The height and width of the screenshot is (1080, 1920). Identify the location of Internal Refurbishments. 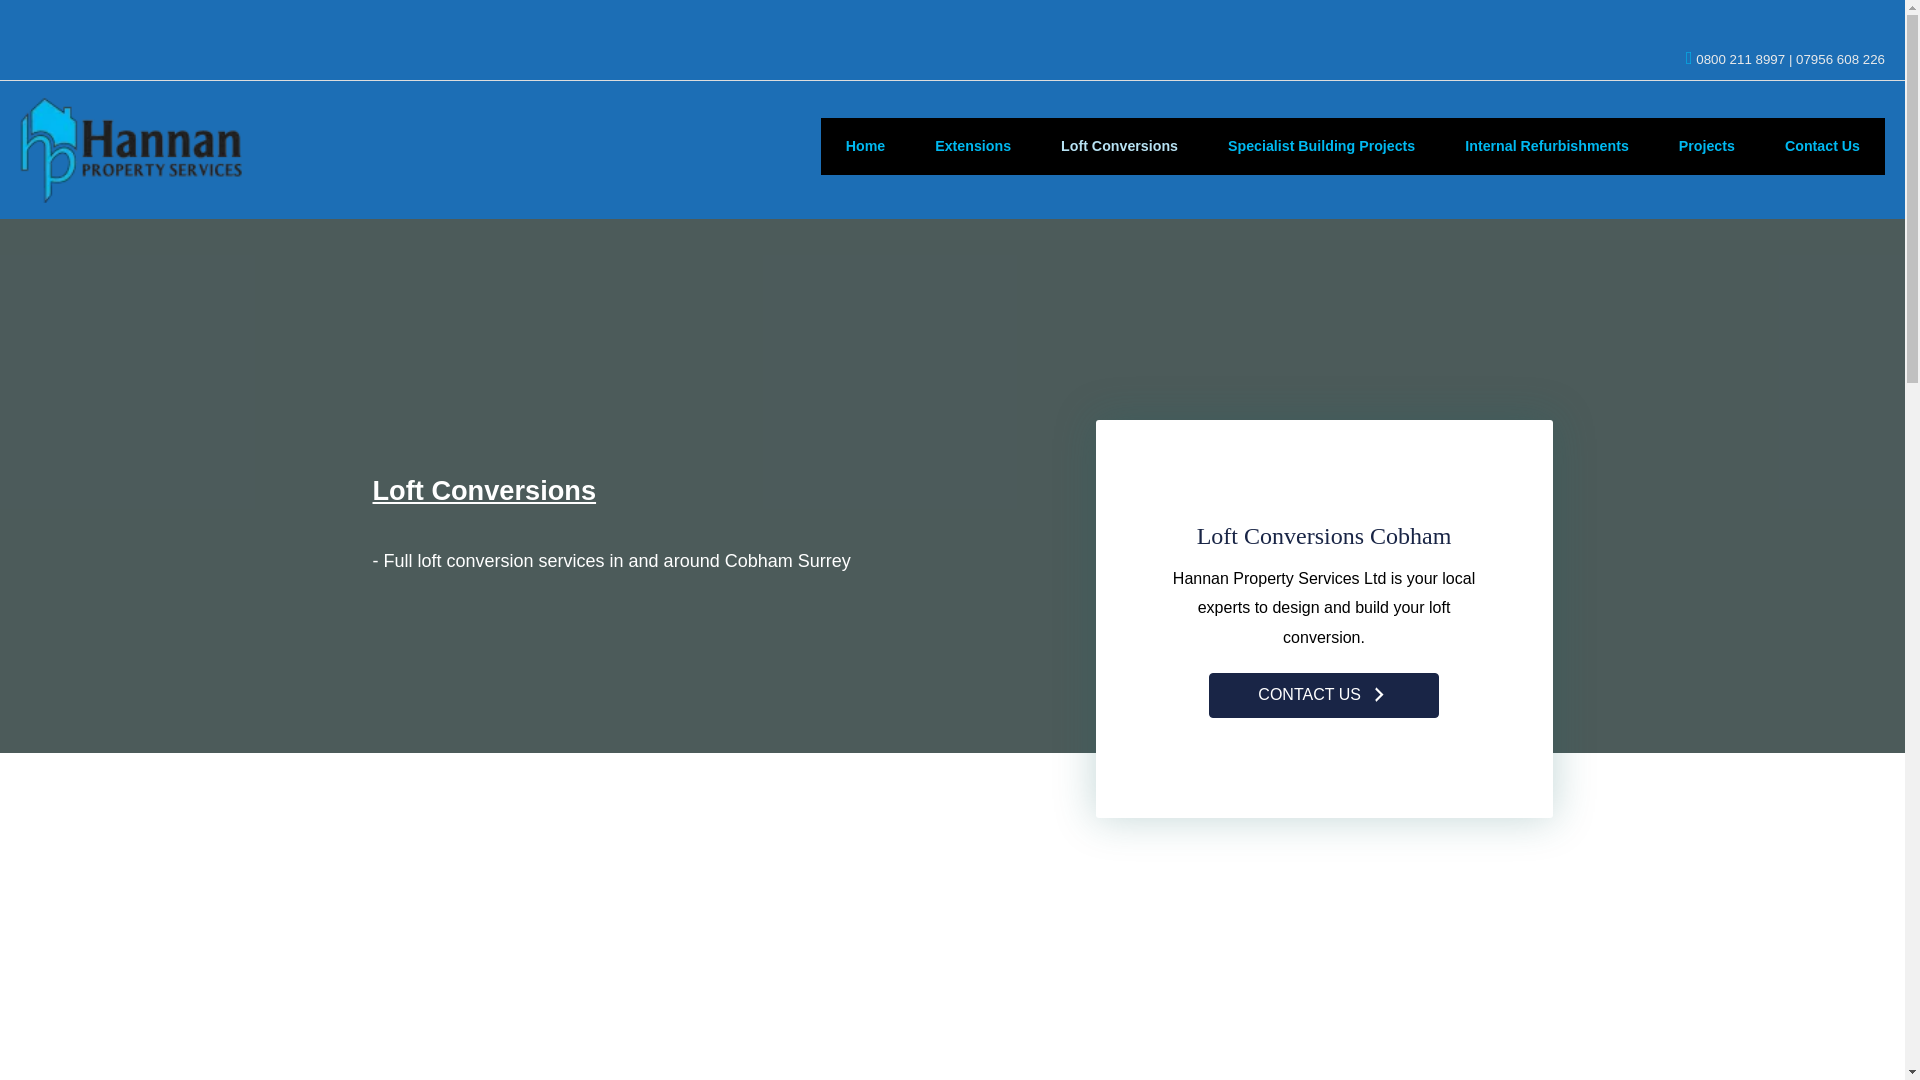
(1546, 146).